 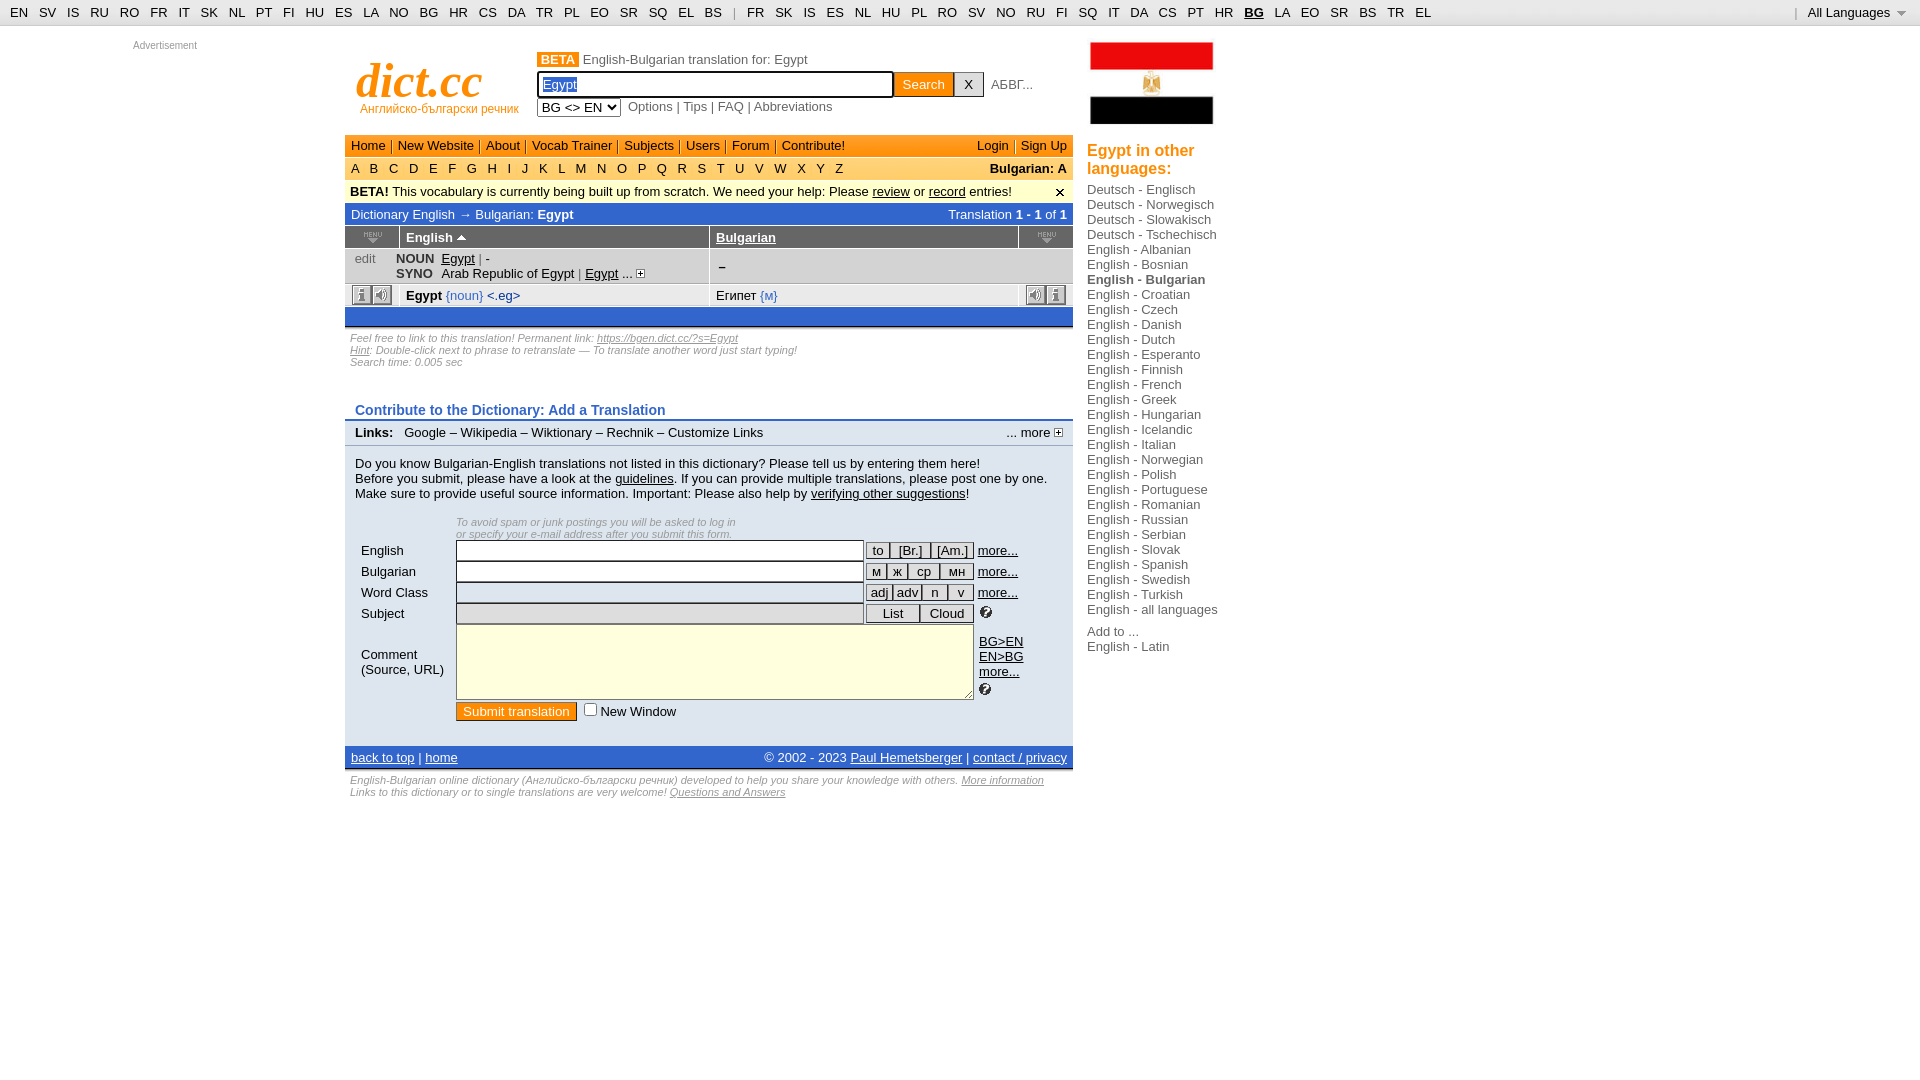 What do you see at coordinates (492, 168) in the screenshot?
I see `H` at bounding box center [492, 168].